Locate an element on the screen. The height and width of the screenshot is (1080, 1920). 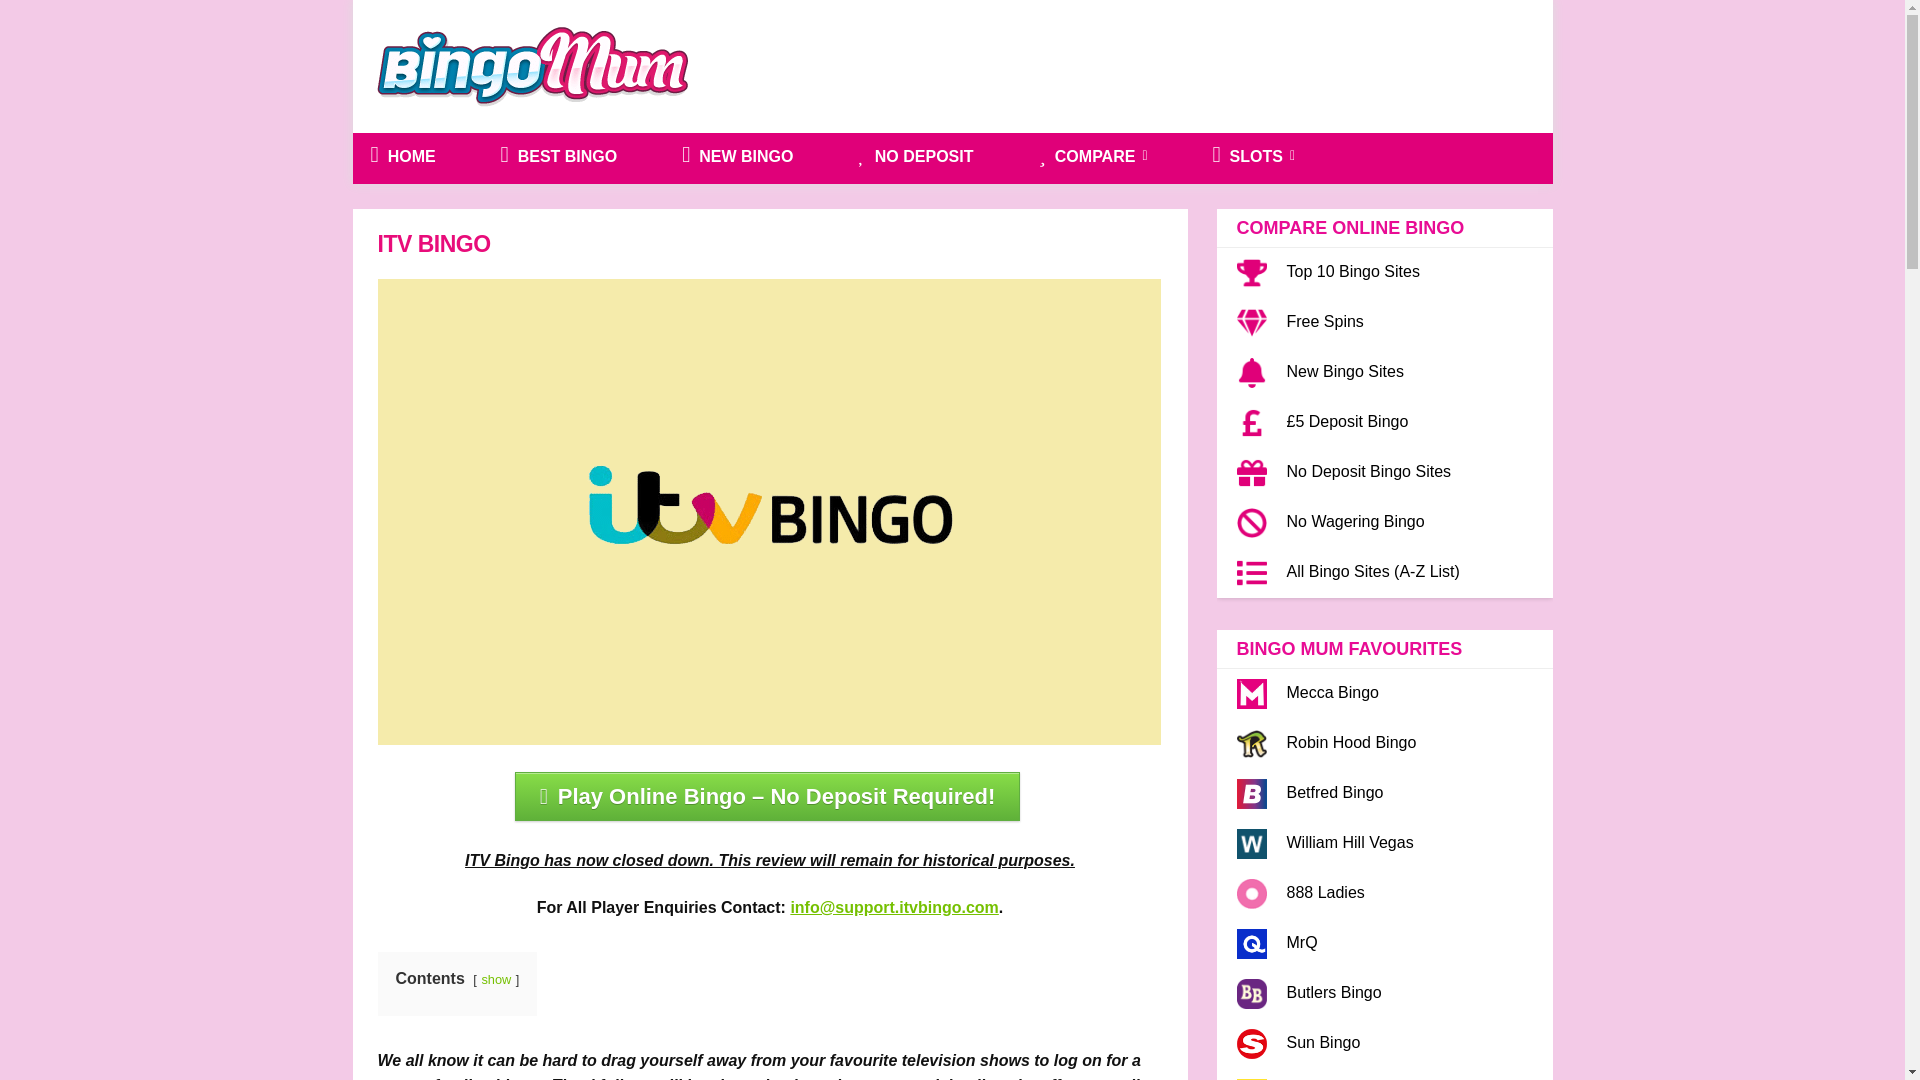
HOME is located at coordinates (402, 156).